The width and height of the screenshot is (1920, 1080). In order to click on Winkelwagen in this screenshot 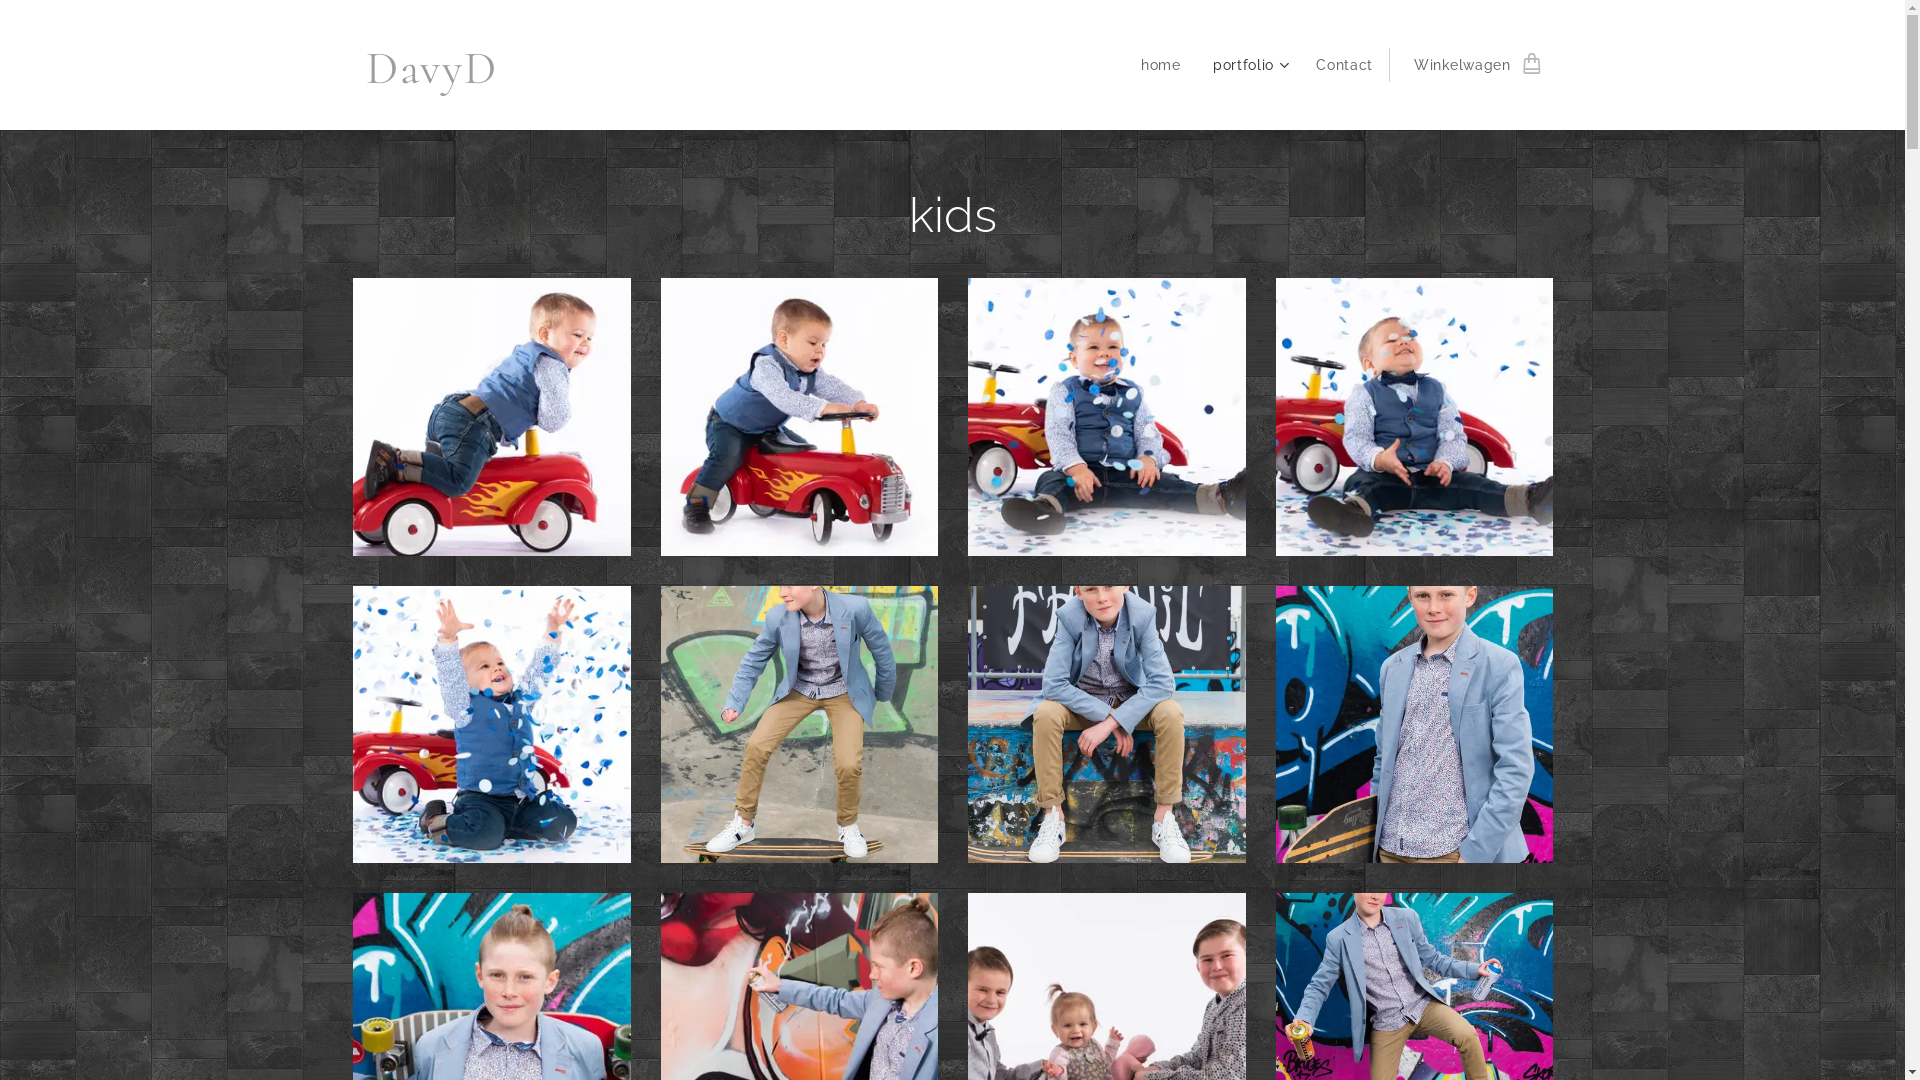, I will do `click(1470, 65)`.